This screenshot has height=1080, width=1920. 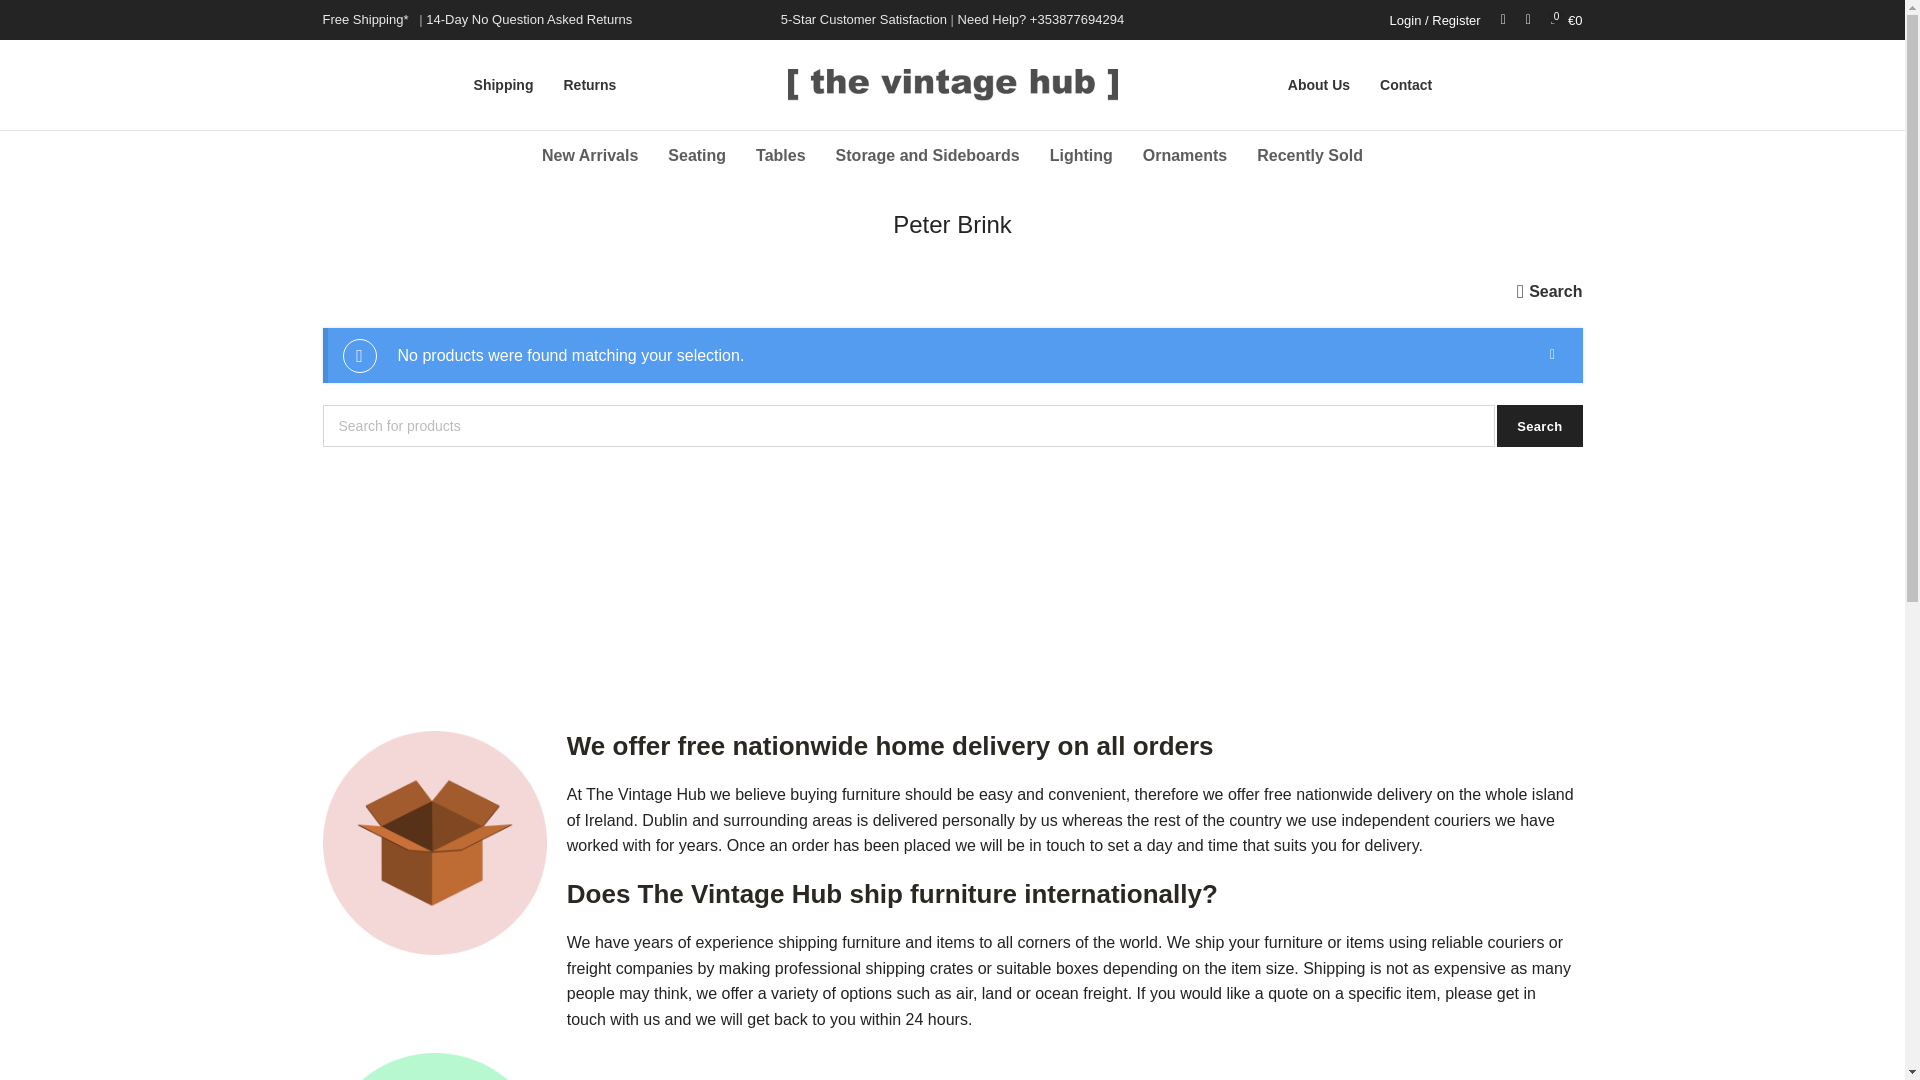 I want to click on Money Back, so click(x=434, y=1066).